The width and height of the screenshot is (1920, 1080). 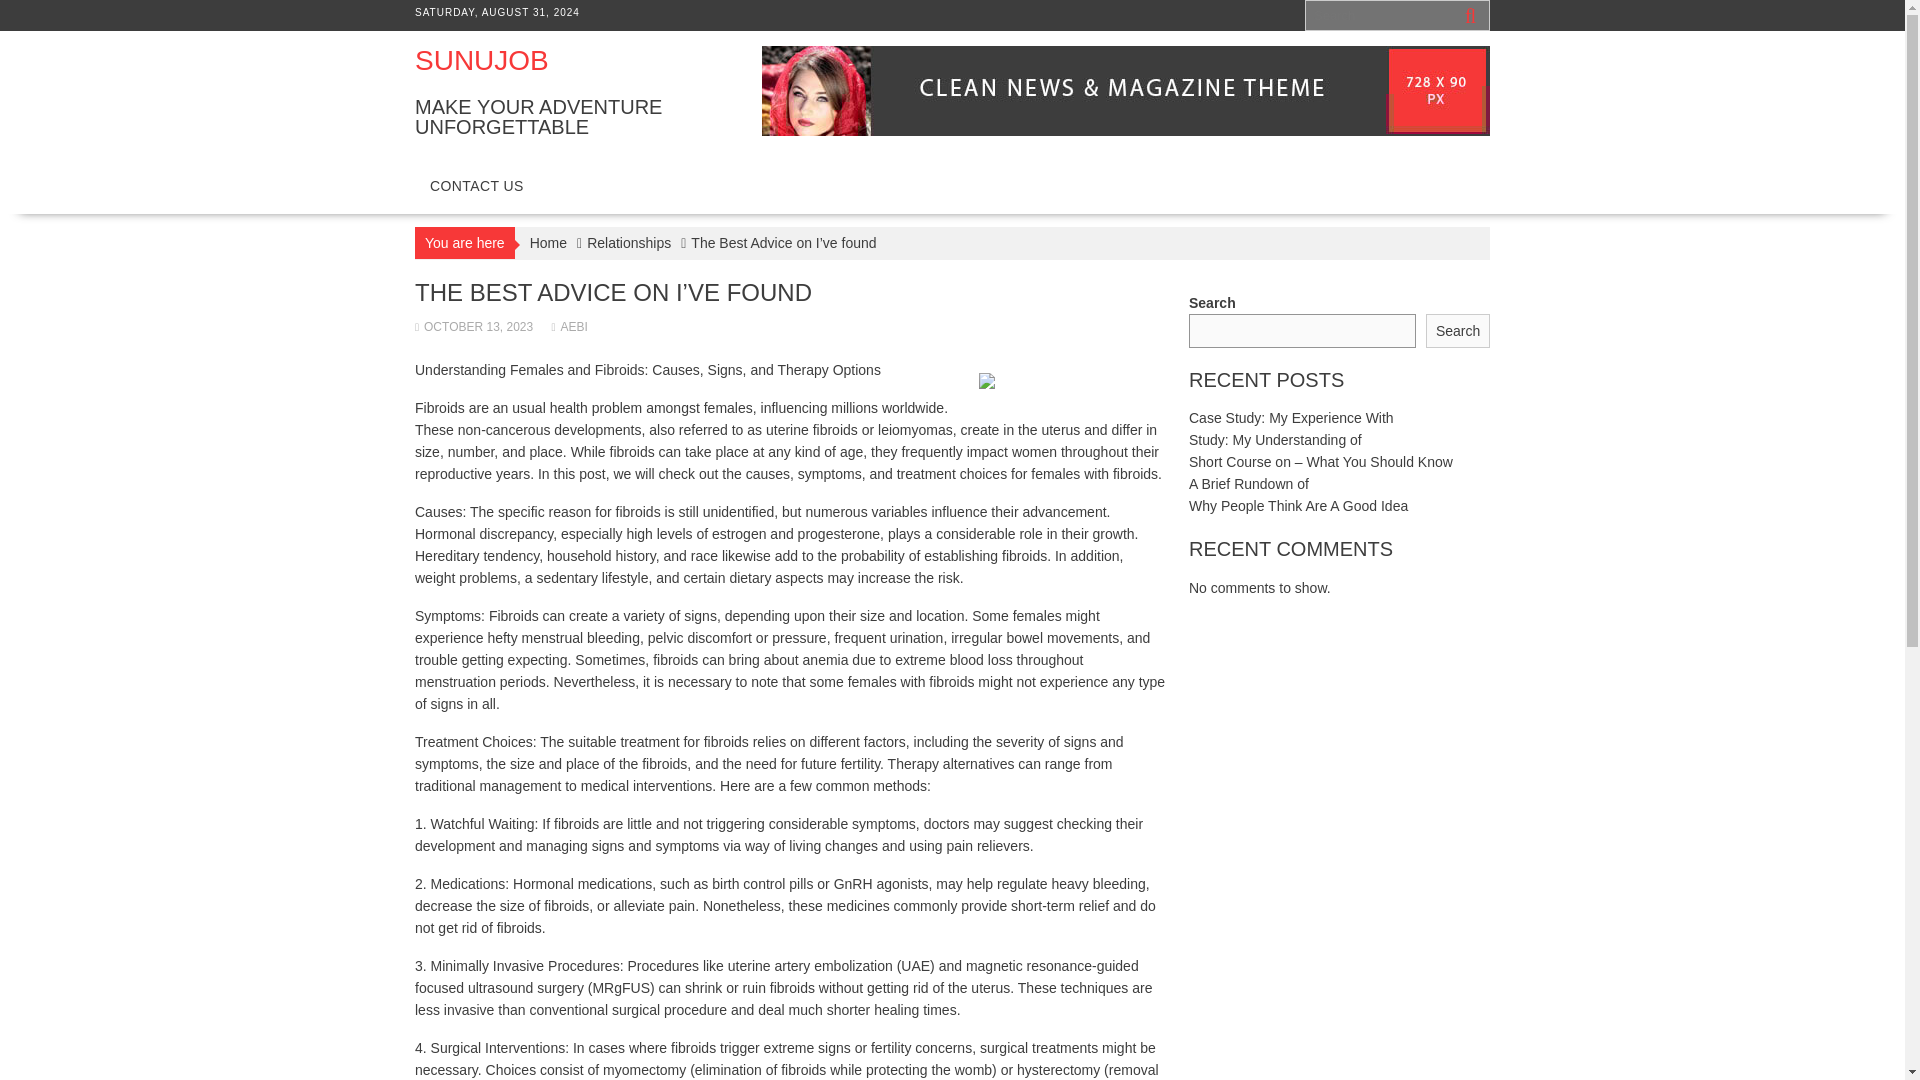 I want to click on Study: My Understanding of, so click(x=1274, y=440).